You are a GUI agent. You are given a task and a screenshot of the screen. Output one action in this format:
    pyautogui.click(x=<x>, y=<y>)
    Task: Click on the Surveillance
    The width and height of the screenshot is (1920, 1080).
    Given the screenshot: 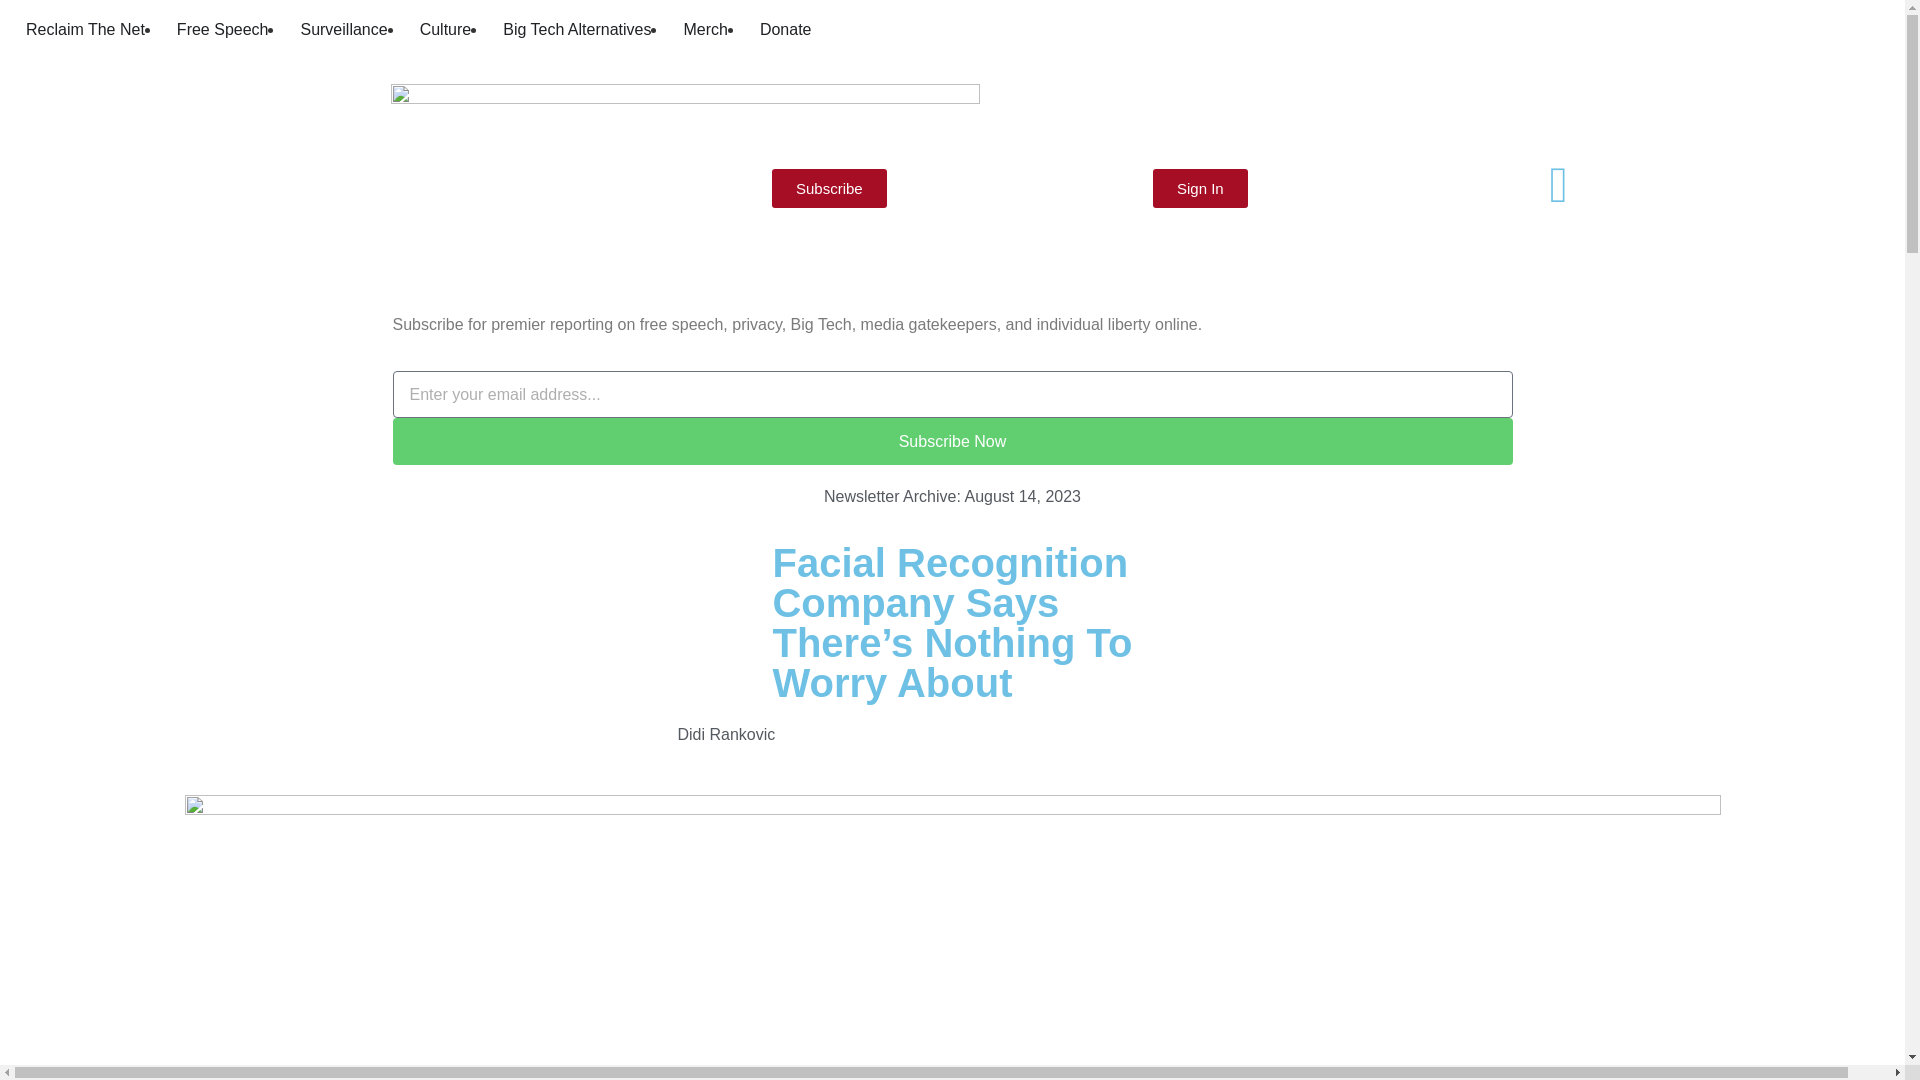 What is the action you would take?
    pyautogui.click(x=343, y=30)
    